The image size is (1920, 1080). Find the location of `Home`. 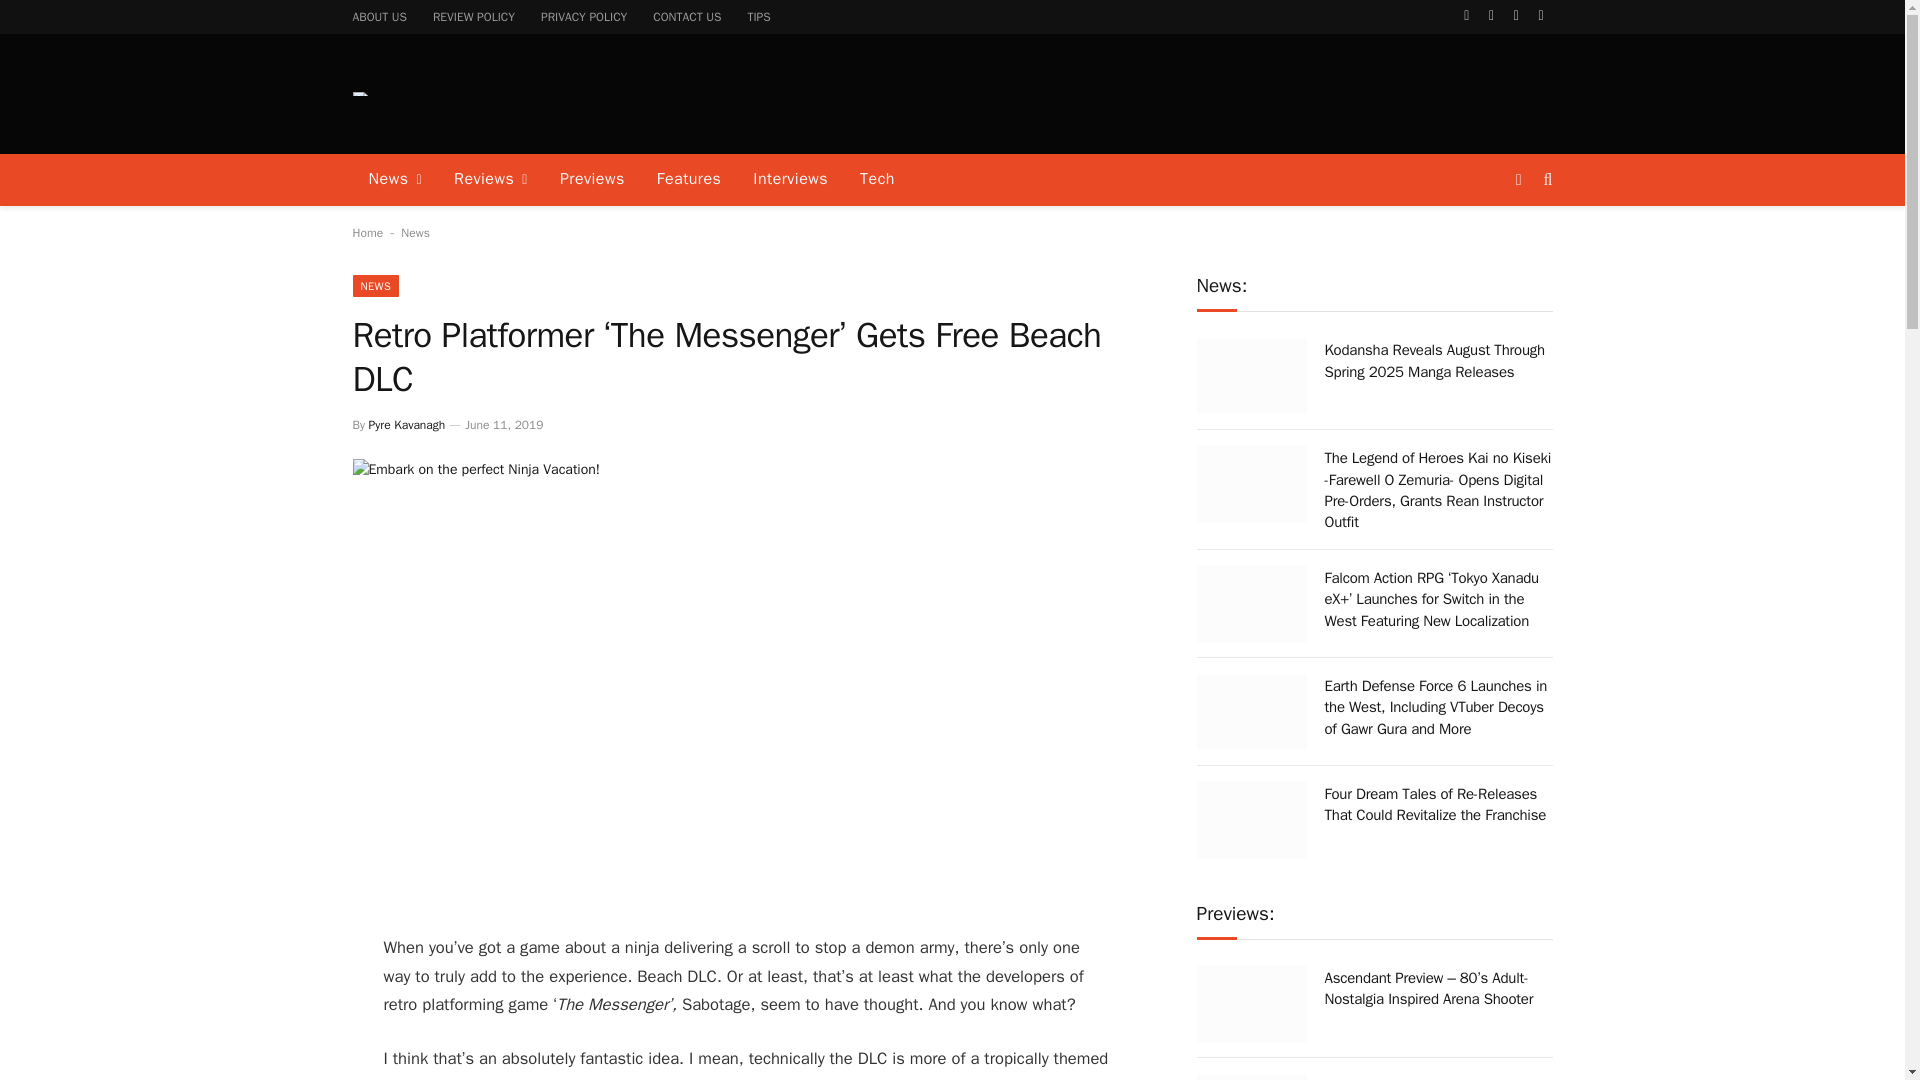

Home is located at coordinates (366, 232).